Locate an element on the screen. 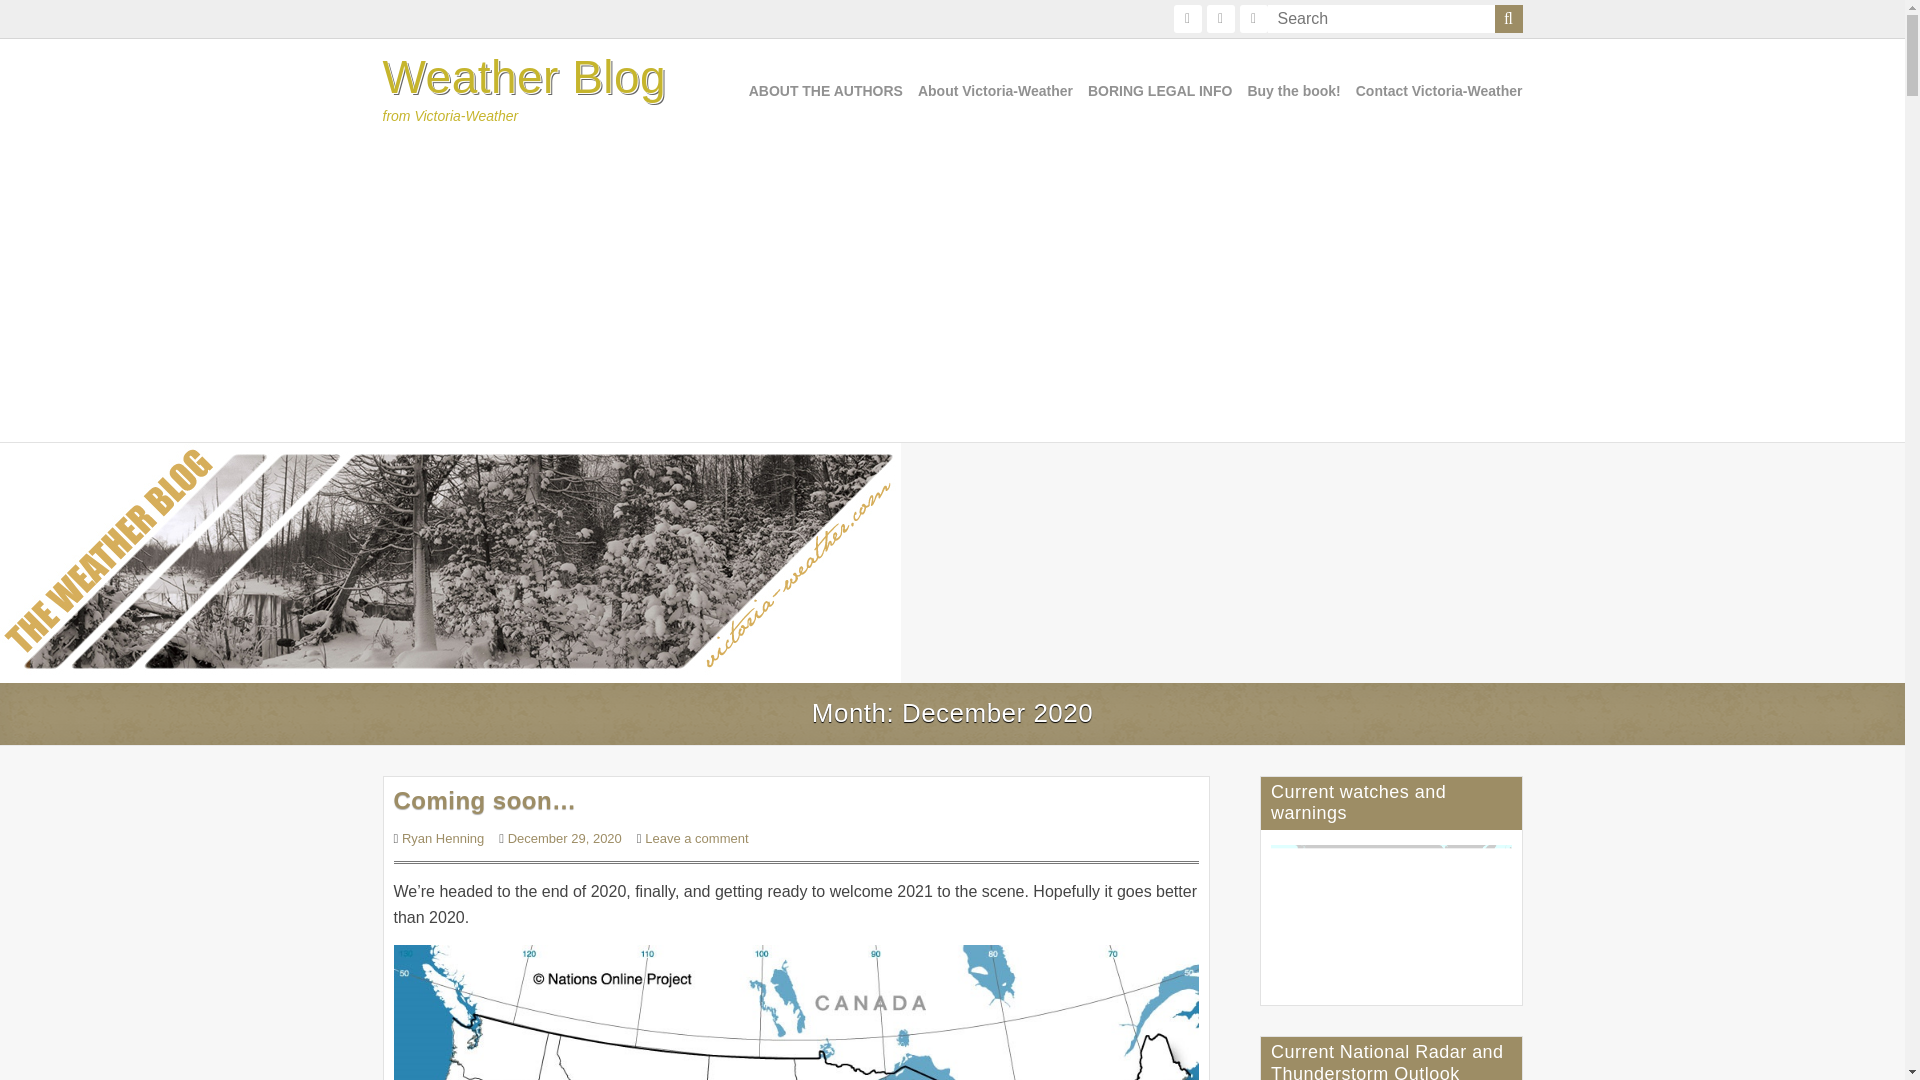  ABOUT THE AUTHORS is located at coordinates (825, 91).